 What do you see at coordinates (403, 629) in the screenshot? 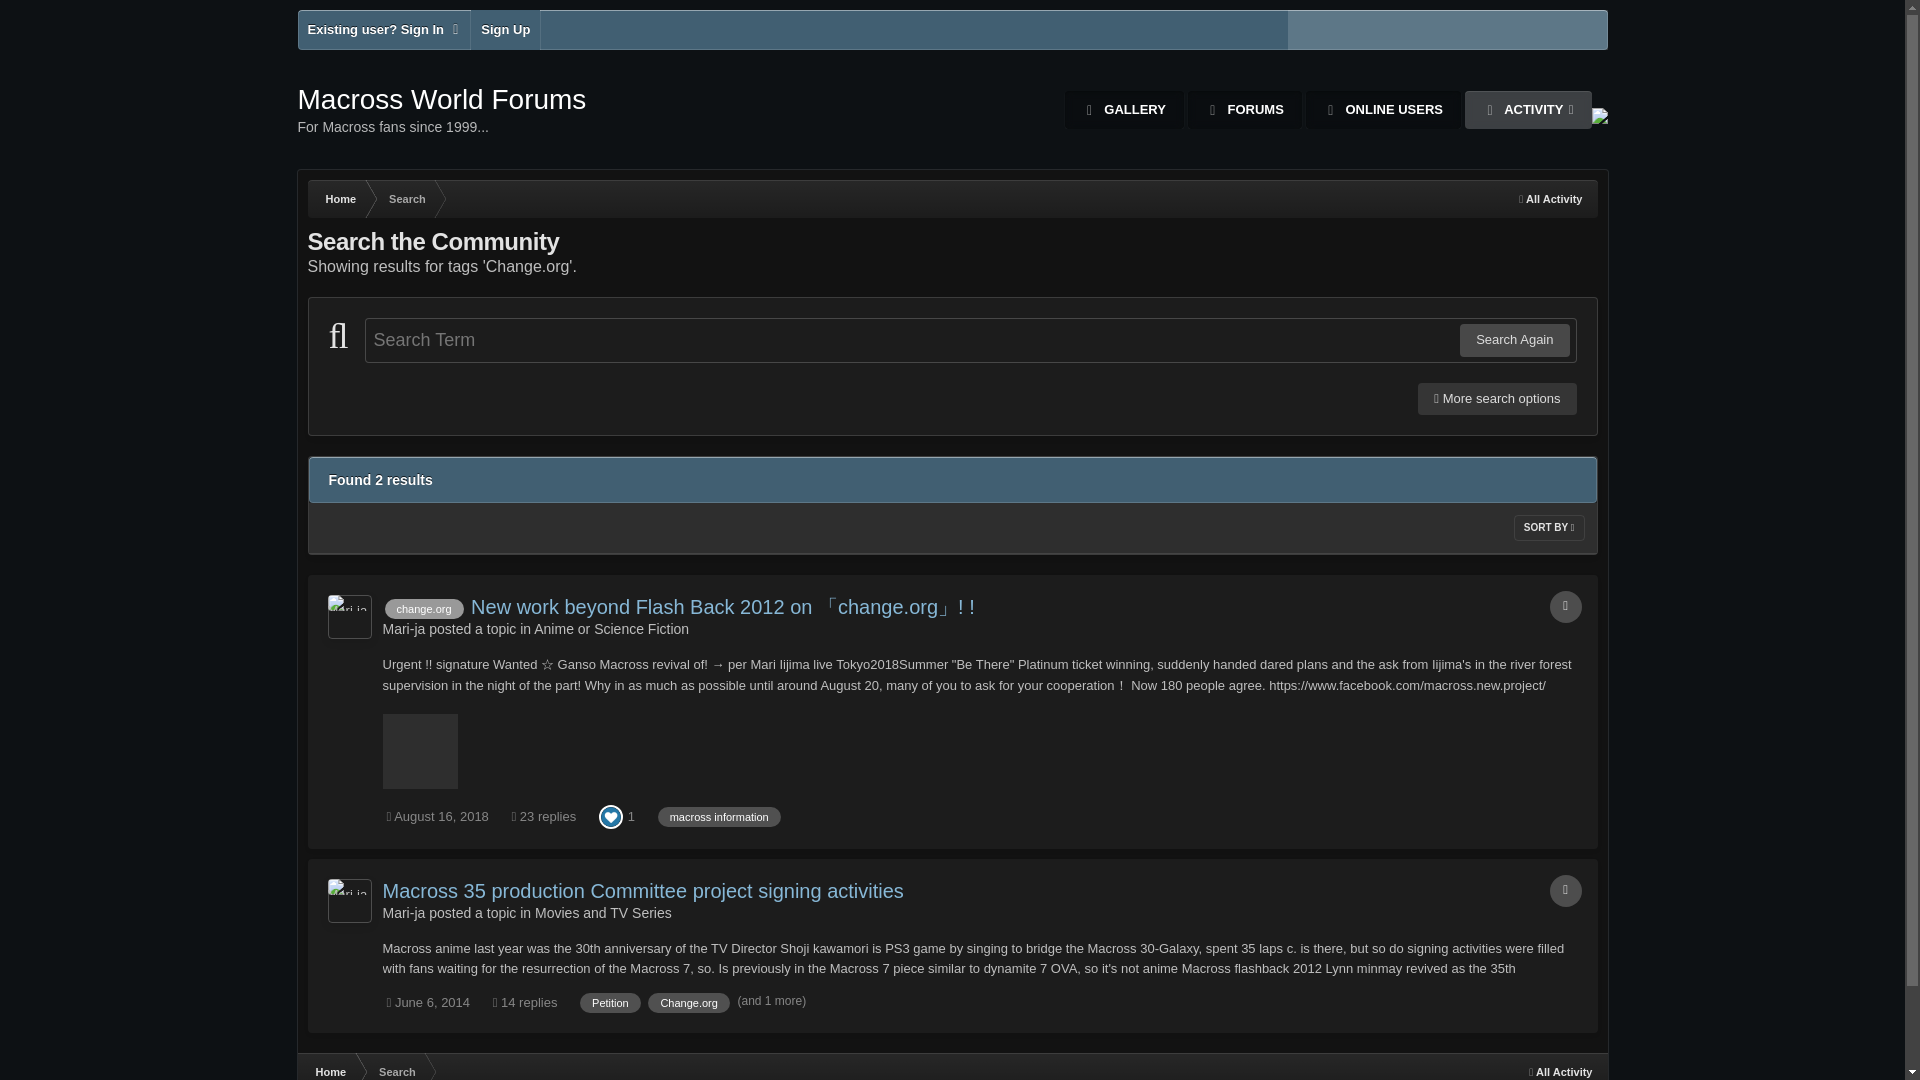
I see `Like` at bounding box center [403, 629].